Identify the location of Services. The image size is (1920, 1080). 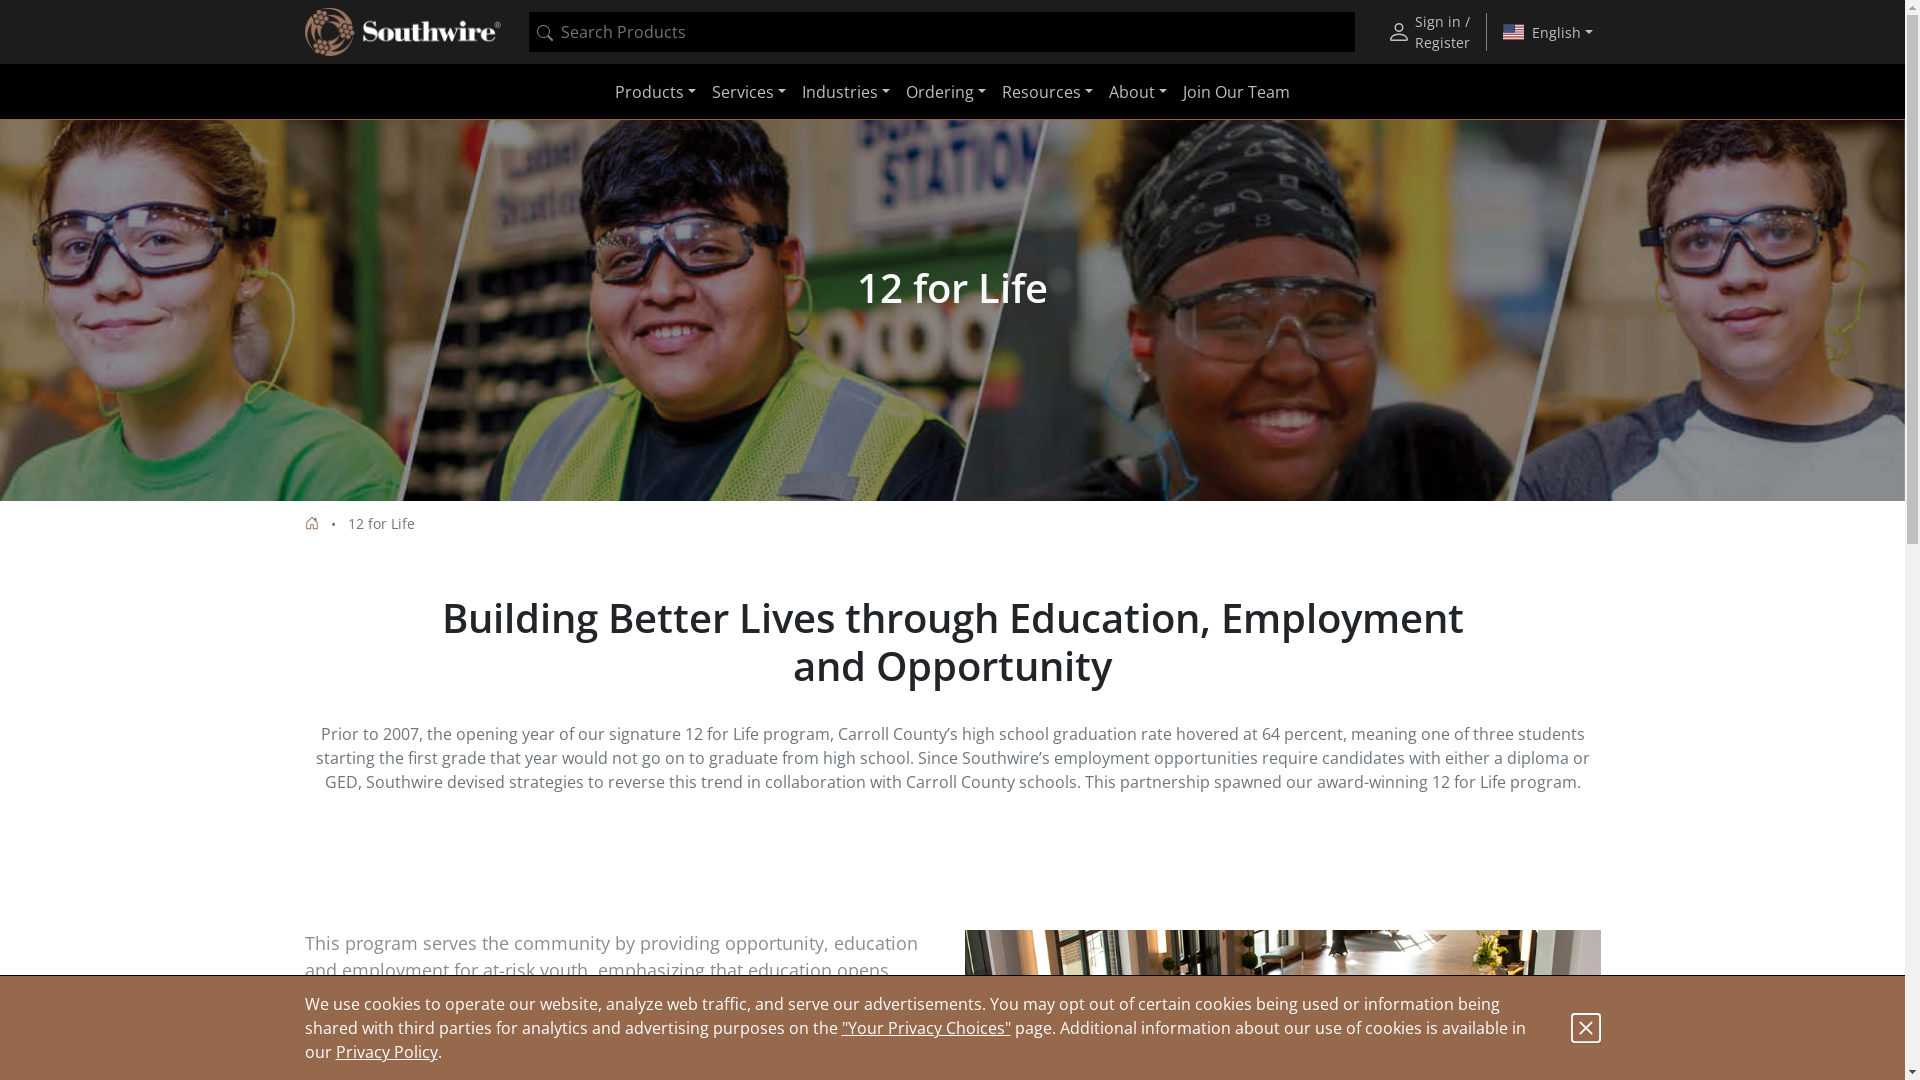
(749, 92).